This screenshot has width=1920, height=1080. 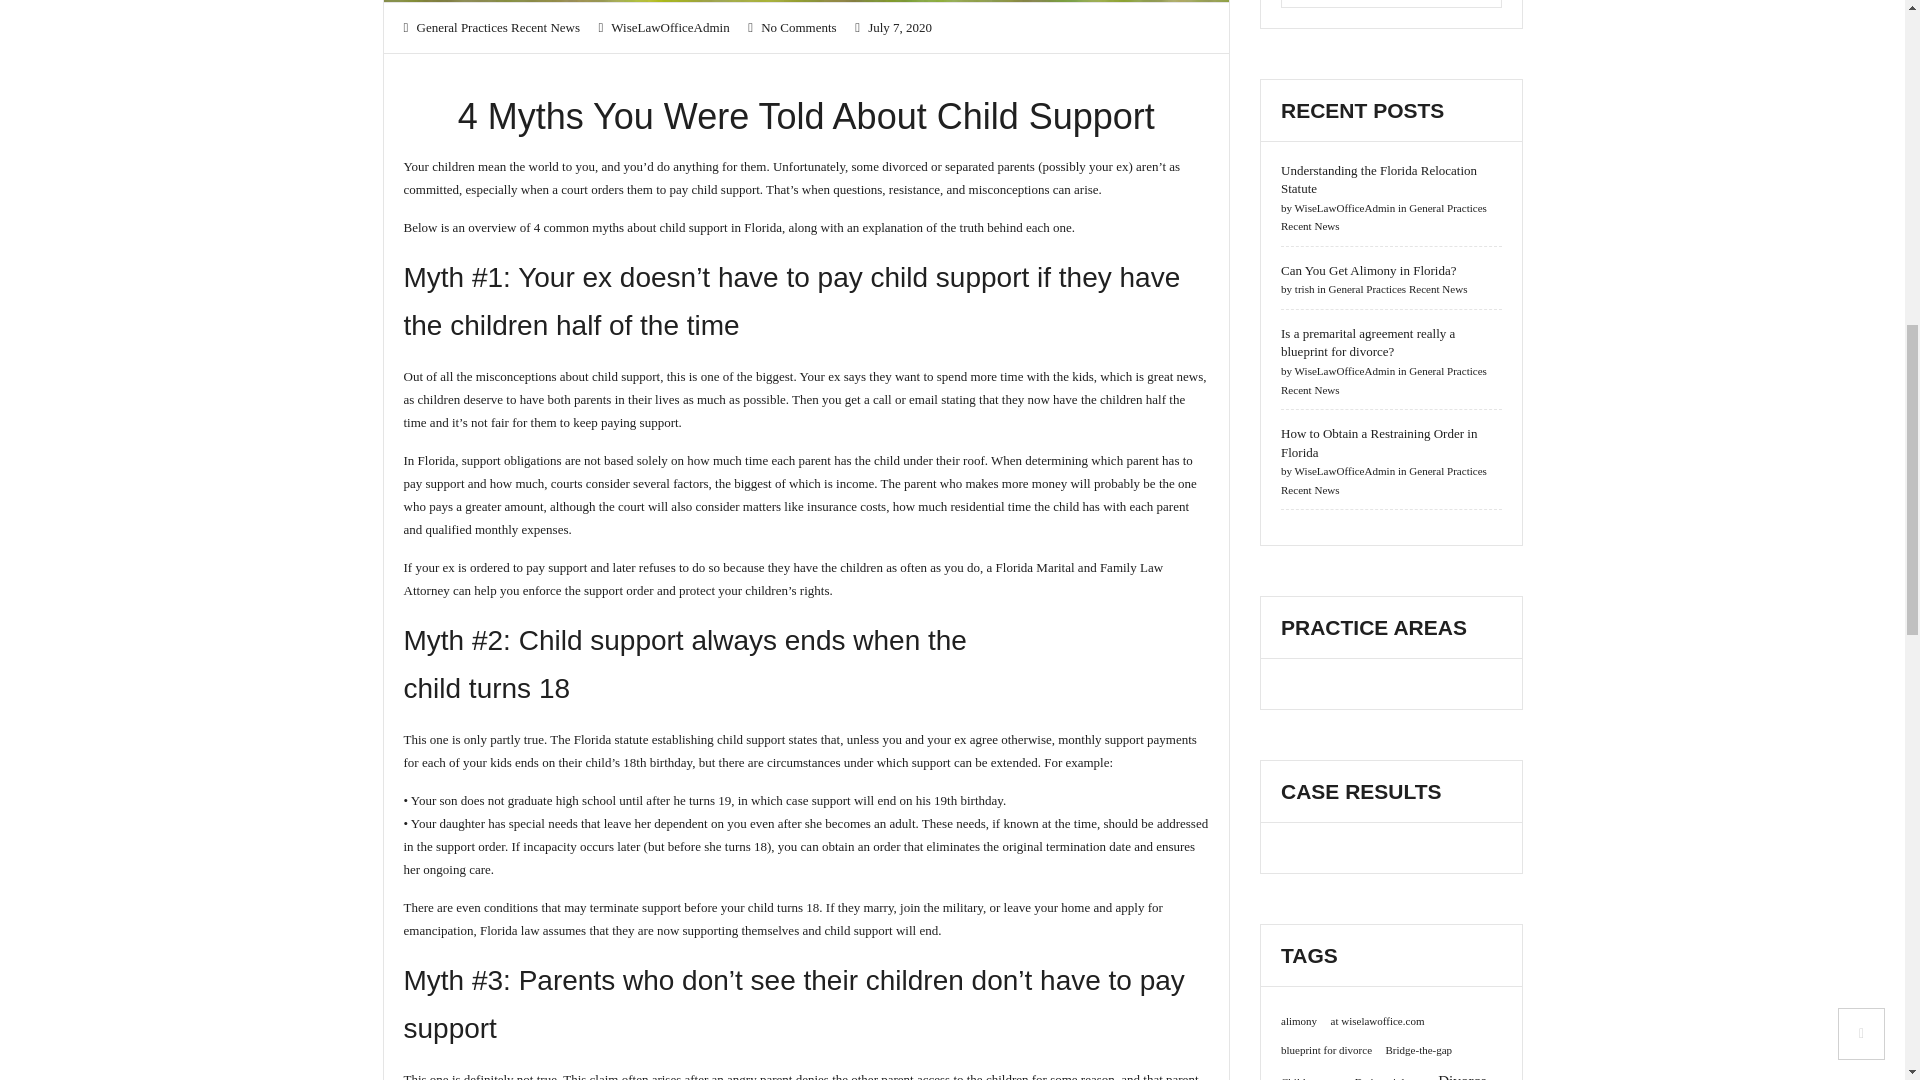 What do you see at coordinates (544, 27) in the screenshot?
I see `Recent News` at bounding box center [544, 27].